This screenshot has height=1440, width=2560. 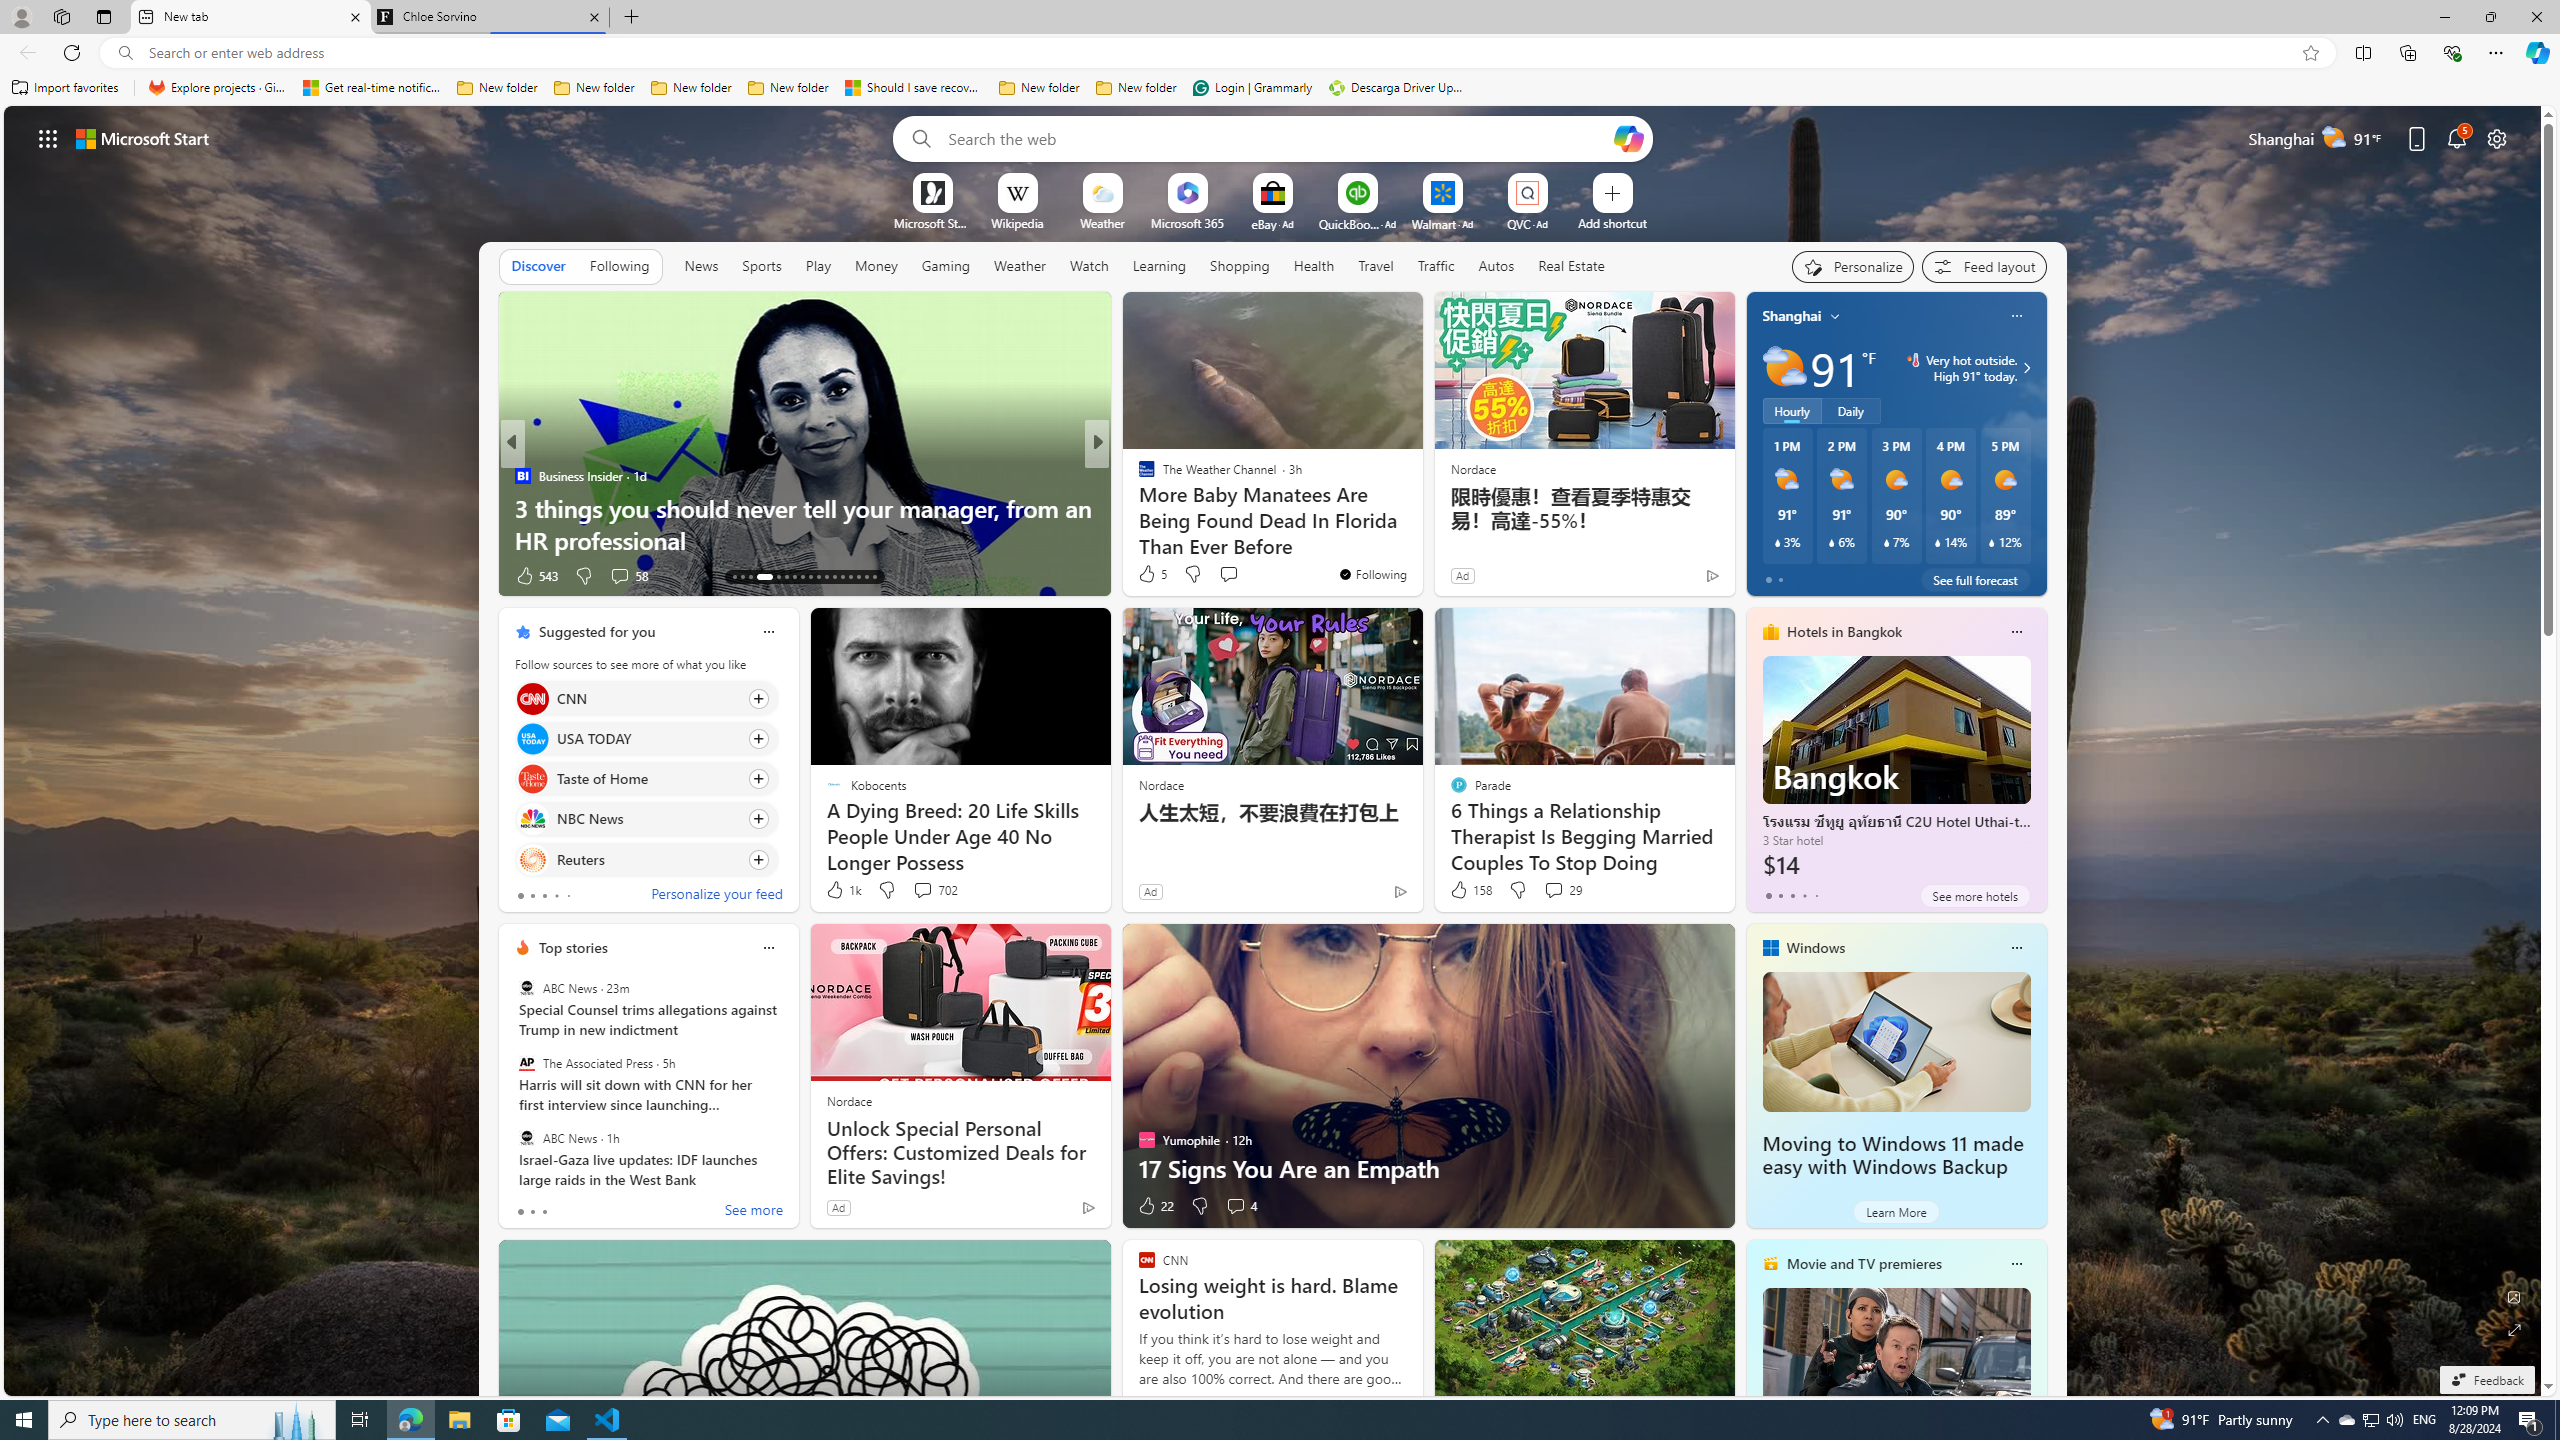 I want to click on Personalize your feed, so click(x=716, y=896).